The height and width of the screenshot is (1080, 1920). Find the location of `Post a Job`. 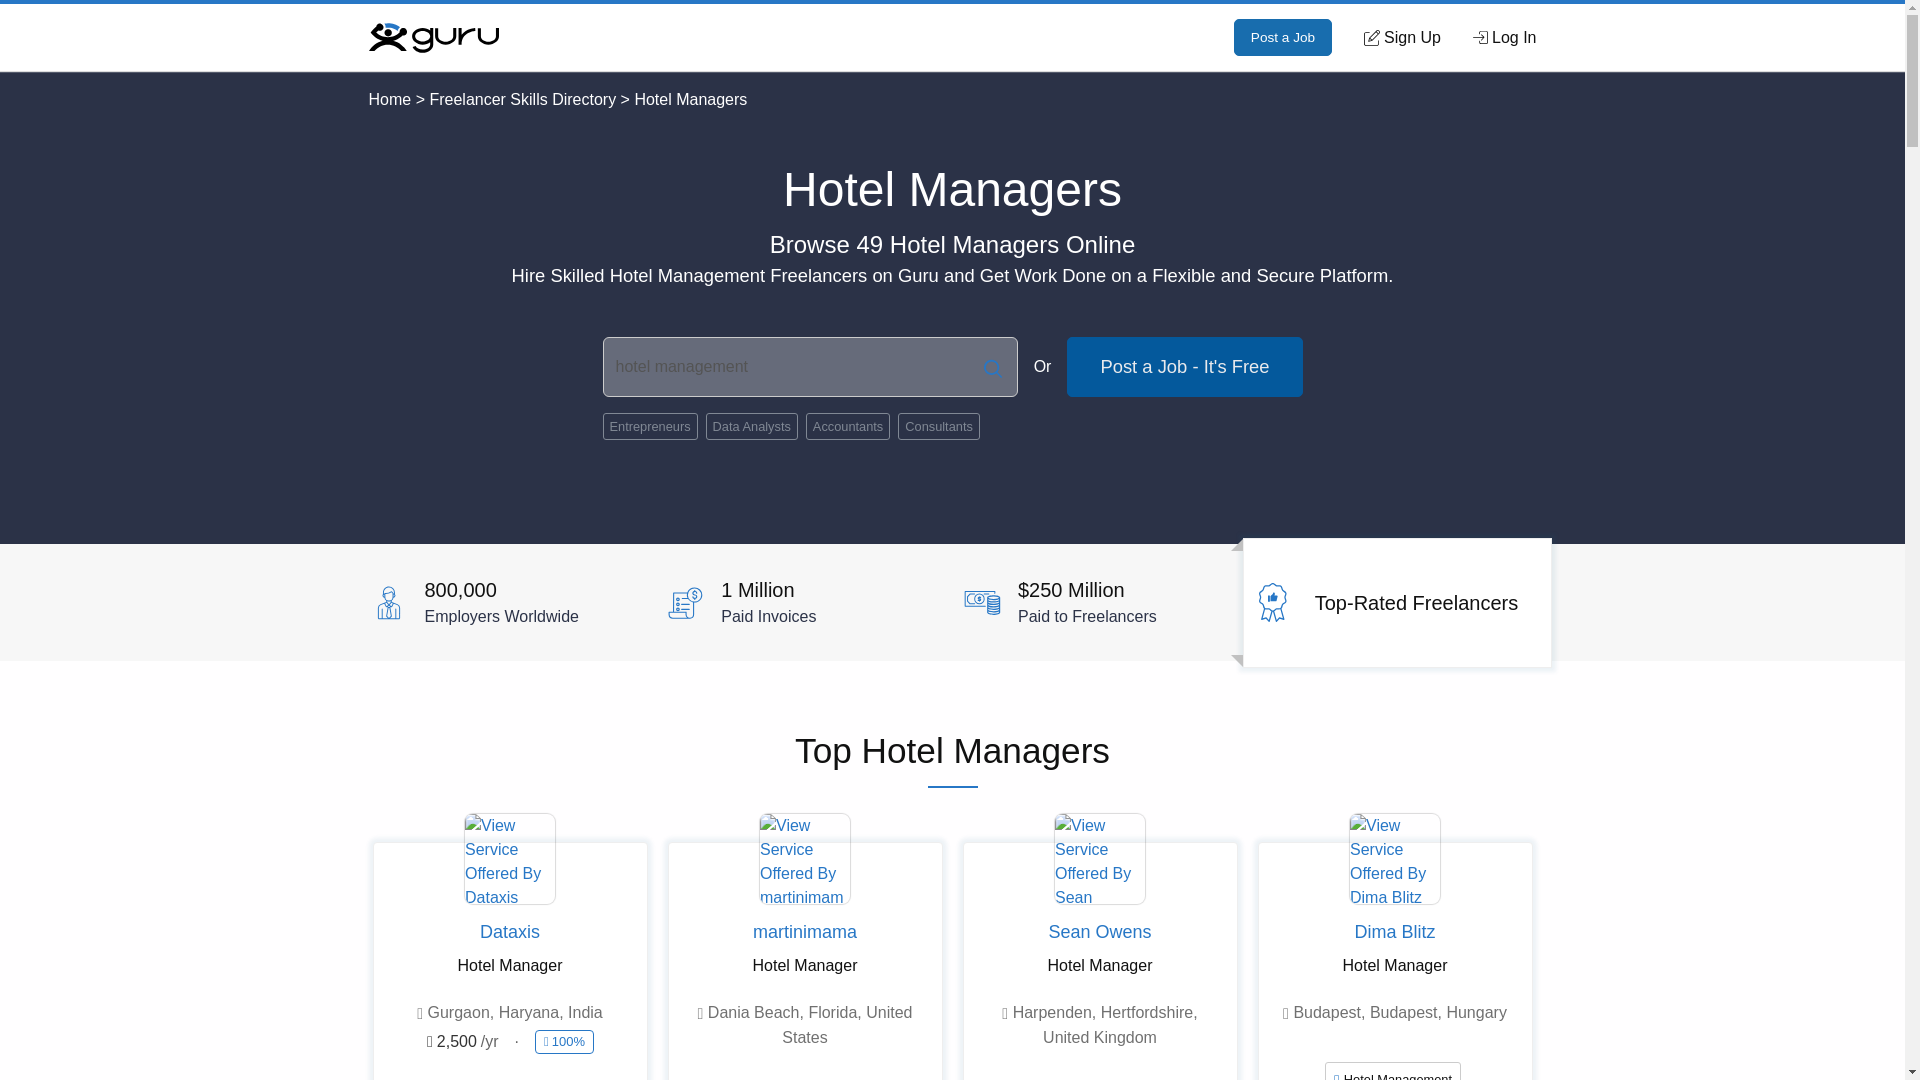

Post a Job is located at coordinates (1283, 38).